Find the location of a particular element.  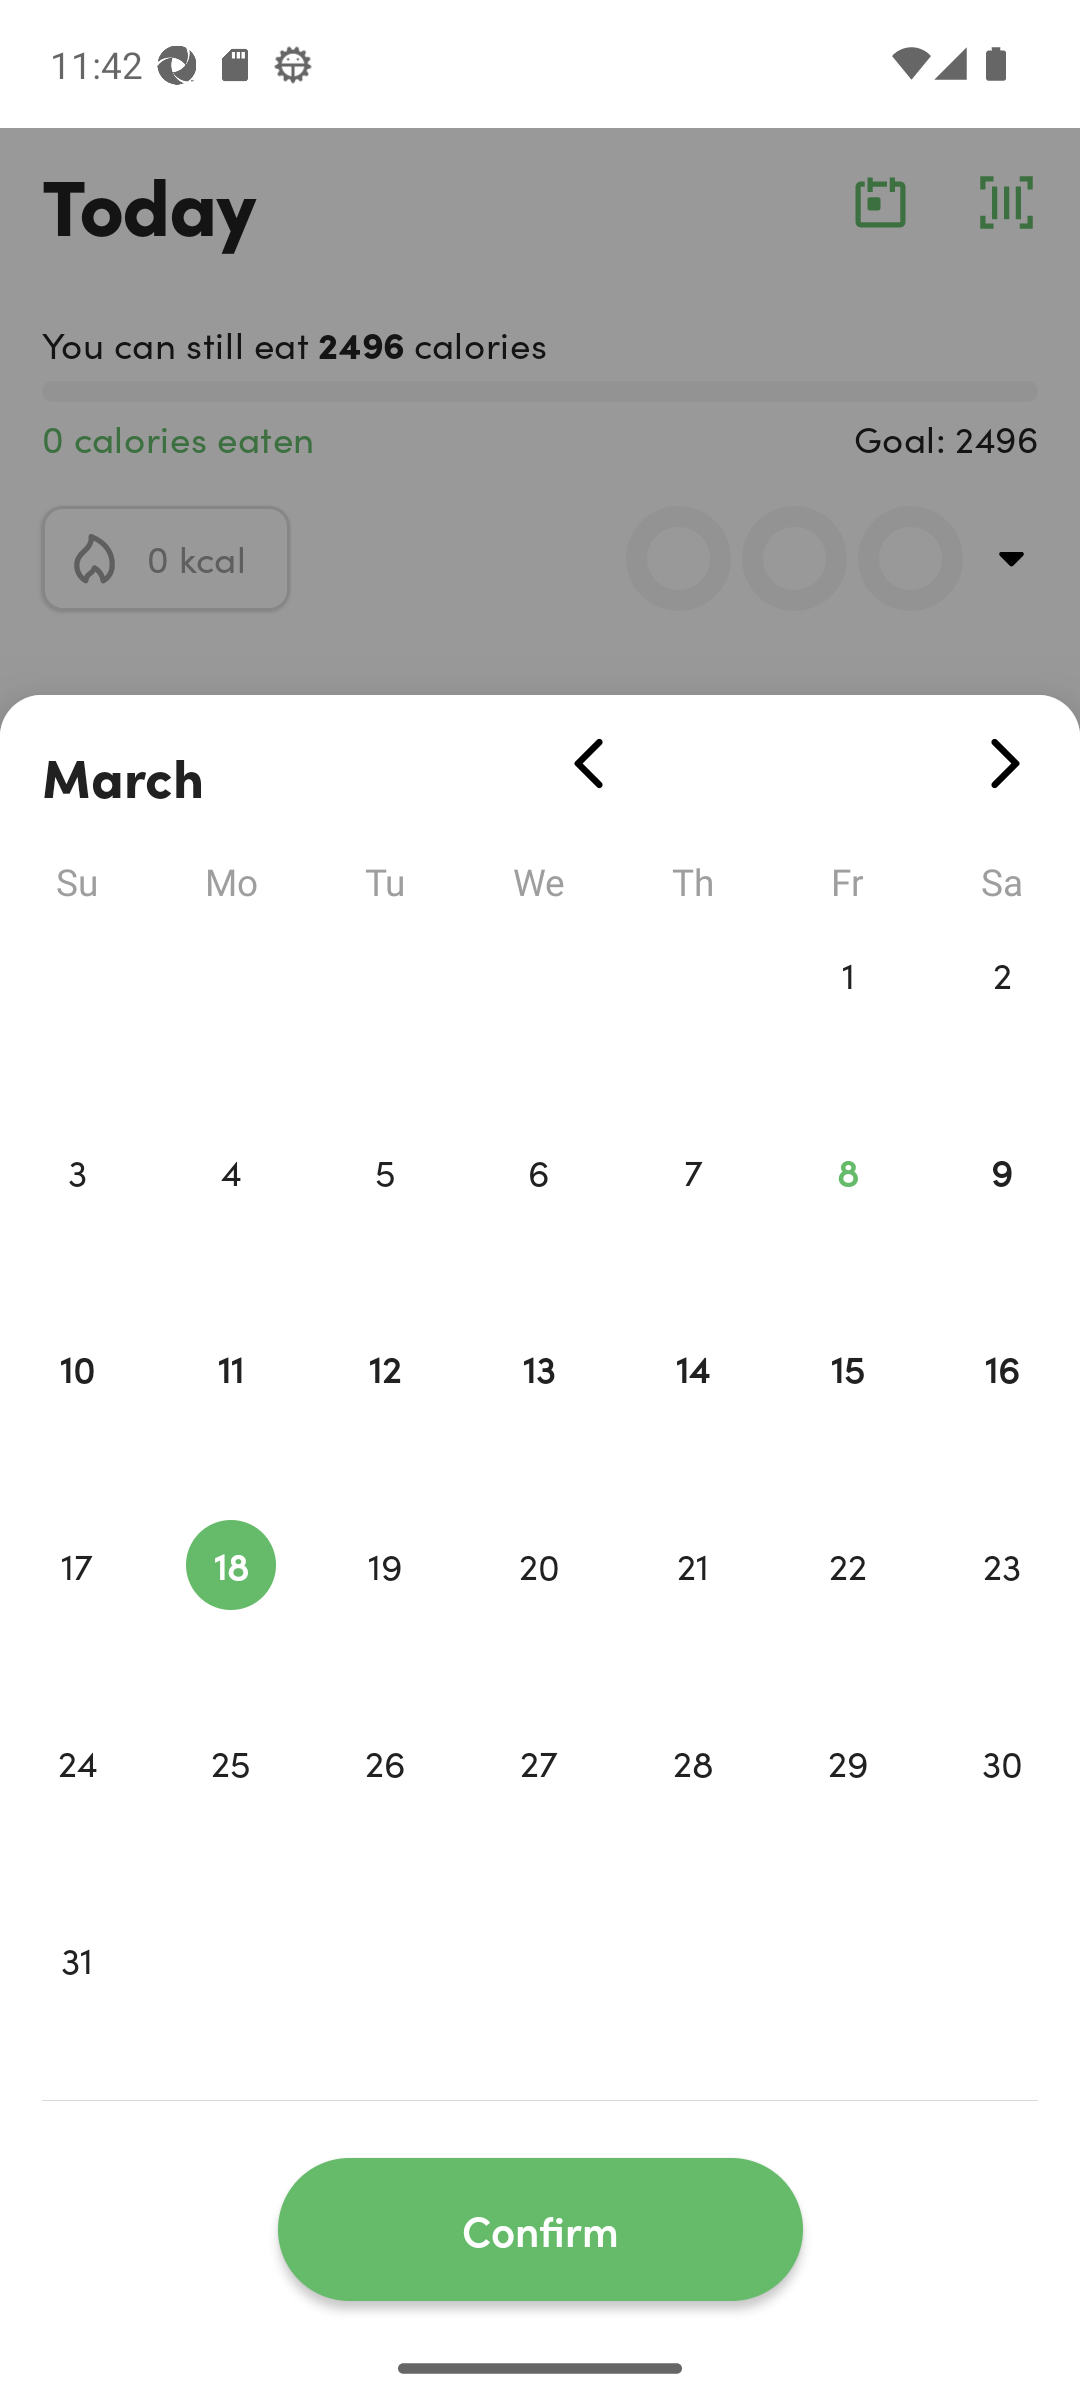

16 is located at coordinates (1002, 1410).